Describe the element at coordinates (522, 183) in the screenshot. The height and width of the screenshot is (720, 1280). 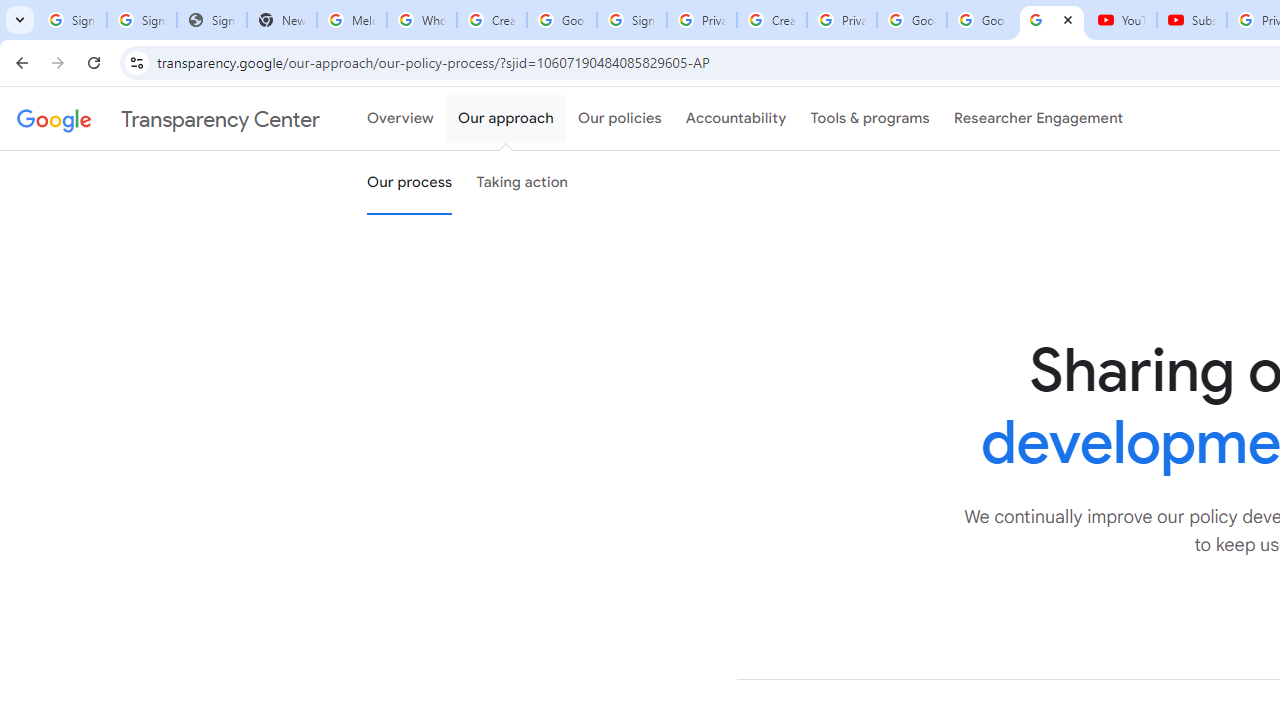
I see `Taking action` at that location.